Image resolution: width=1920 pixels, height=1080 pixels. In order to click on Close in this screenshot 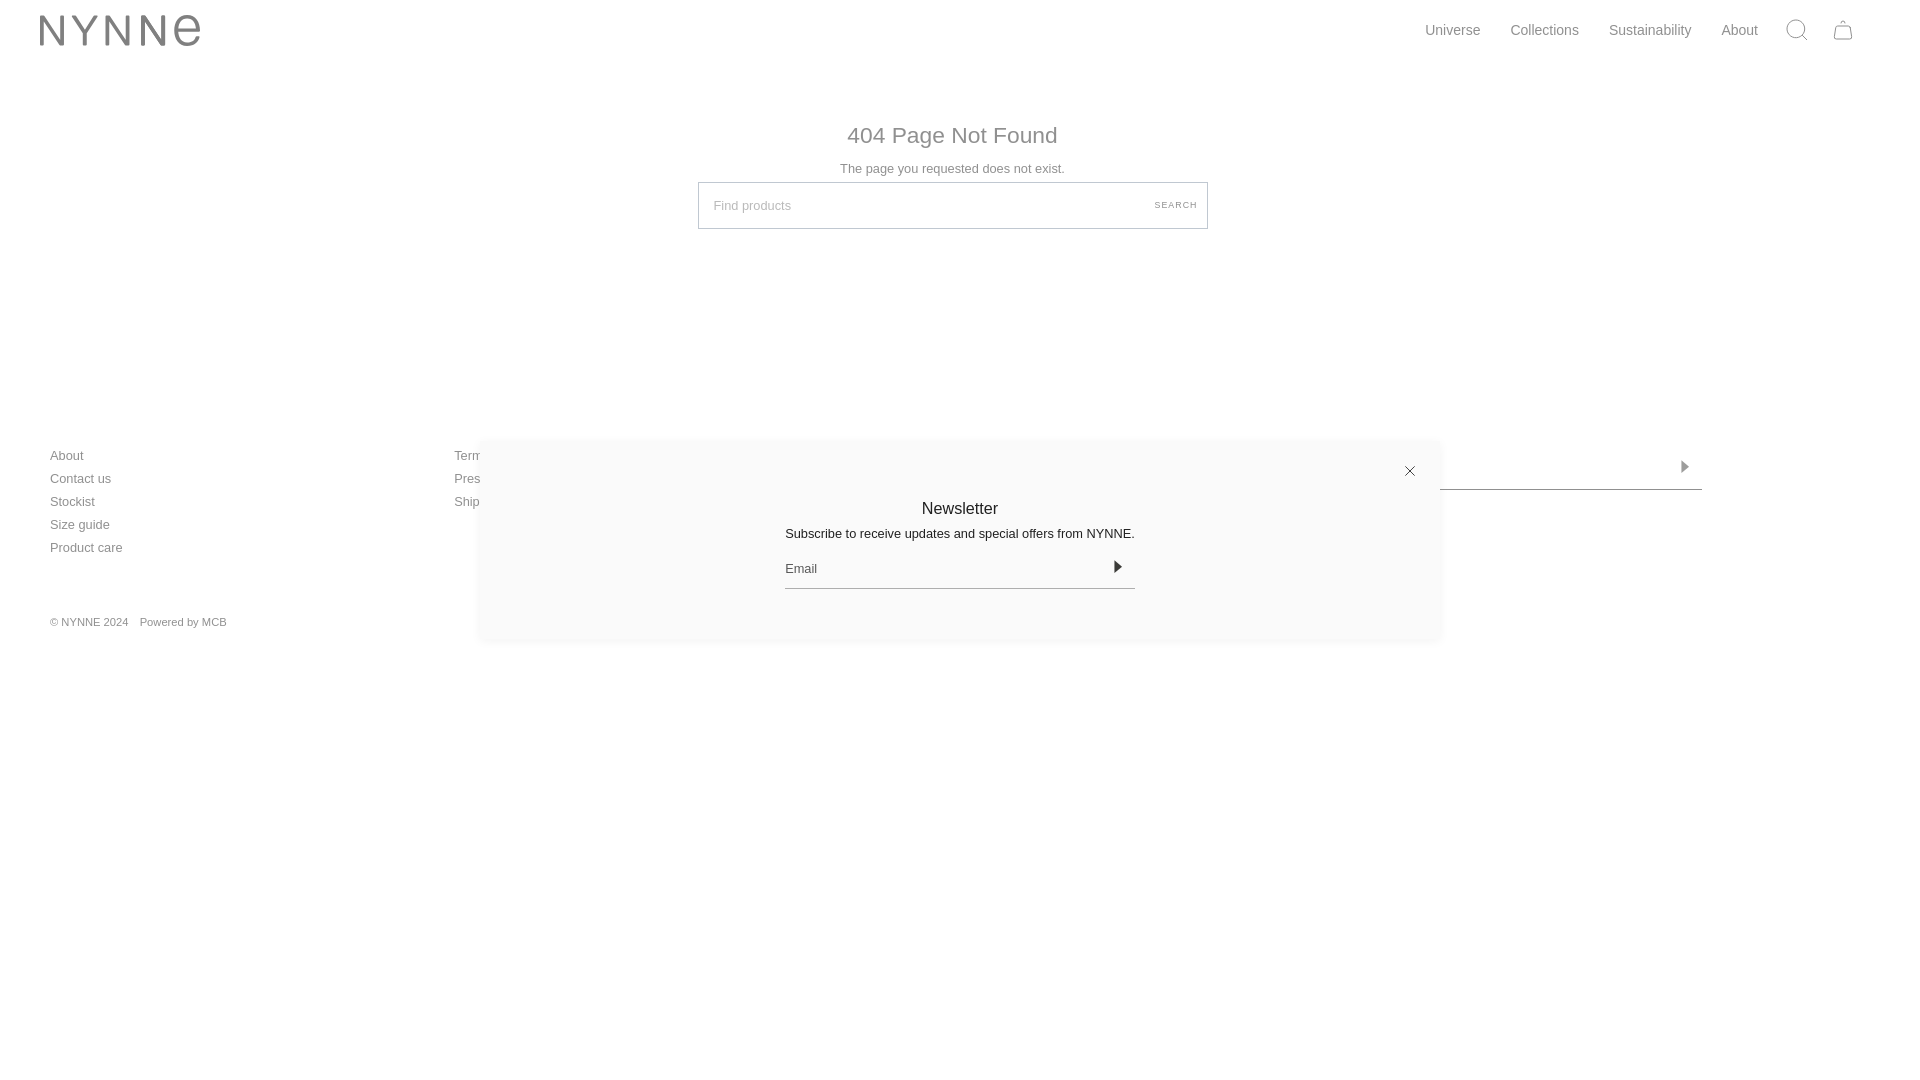, I will do `click(1410, 470)`.